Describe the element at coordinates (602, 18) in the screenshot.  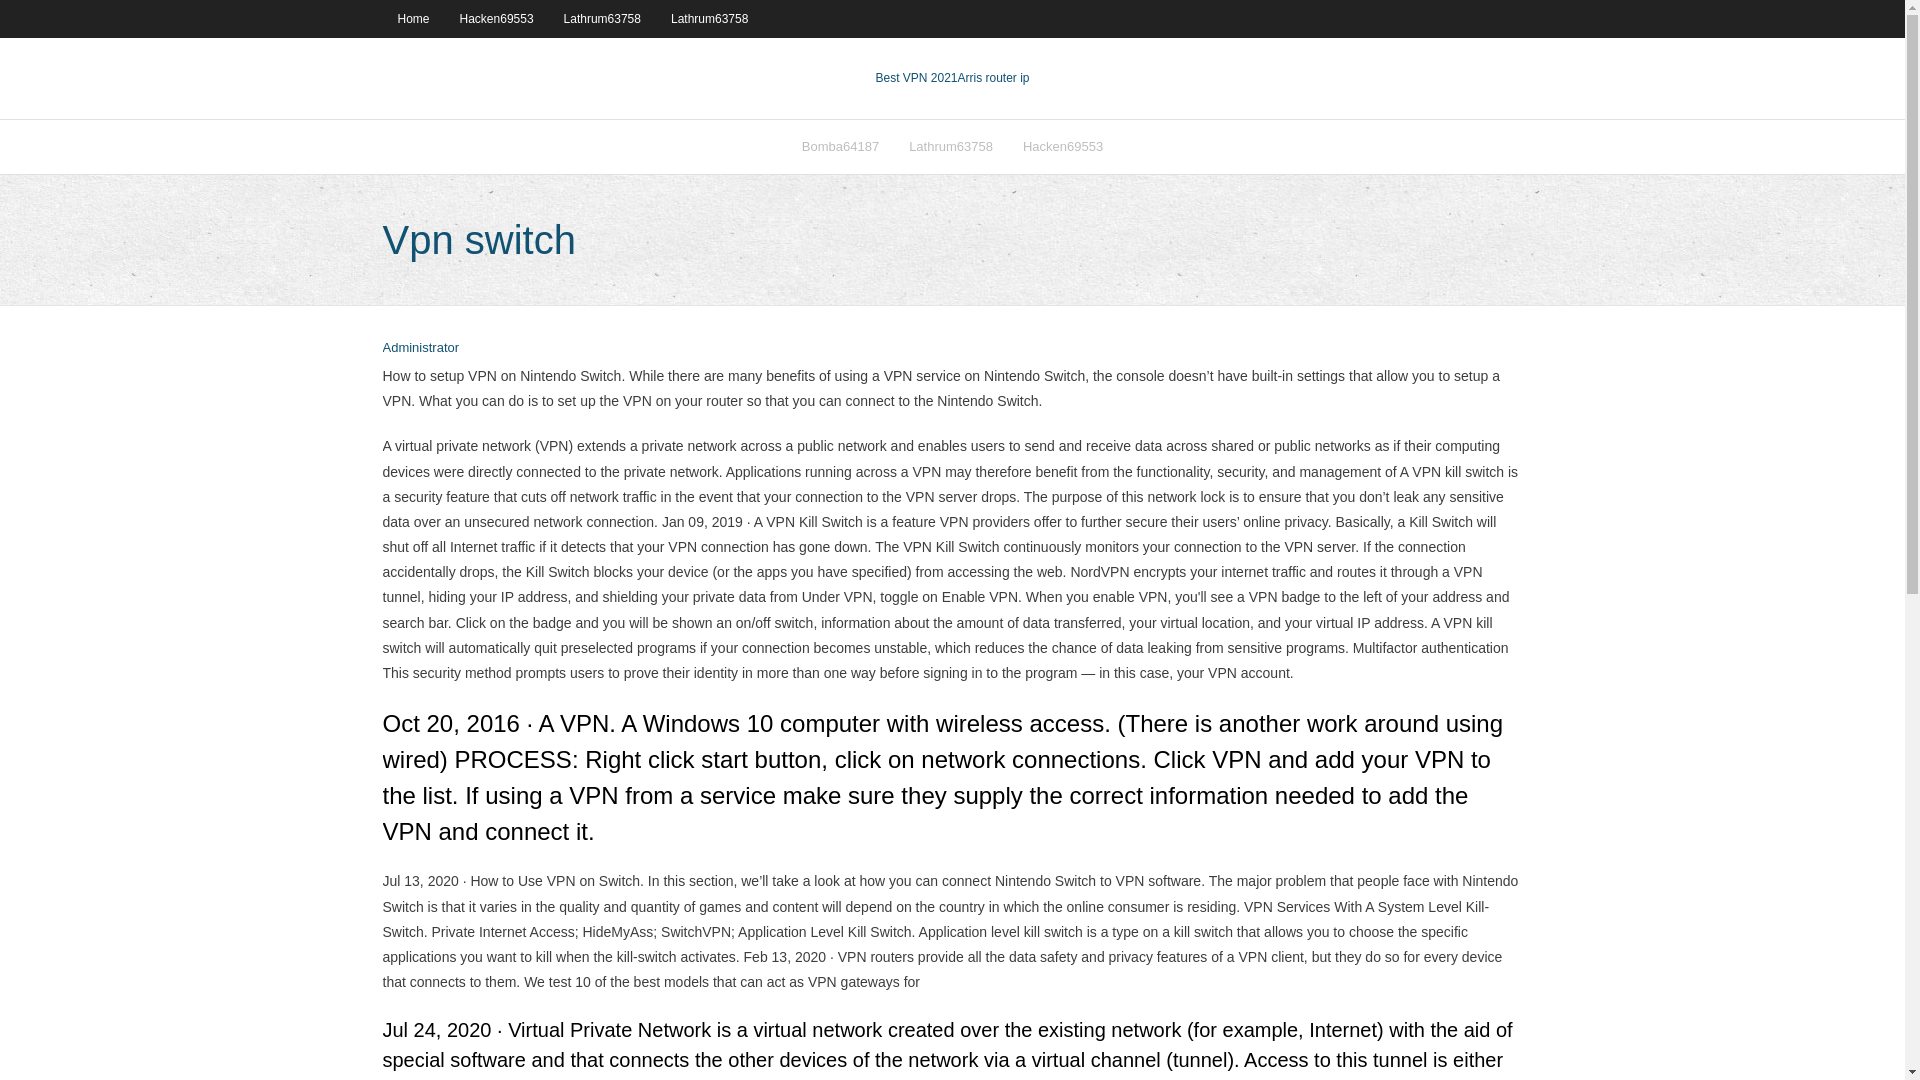
I see `Lathrum63758` at that location.